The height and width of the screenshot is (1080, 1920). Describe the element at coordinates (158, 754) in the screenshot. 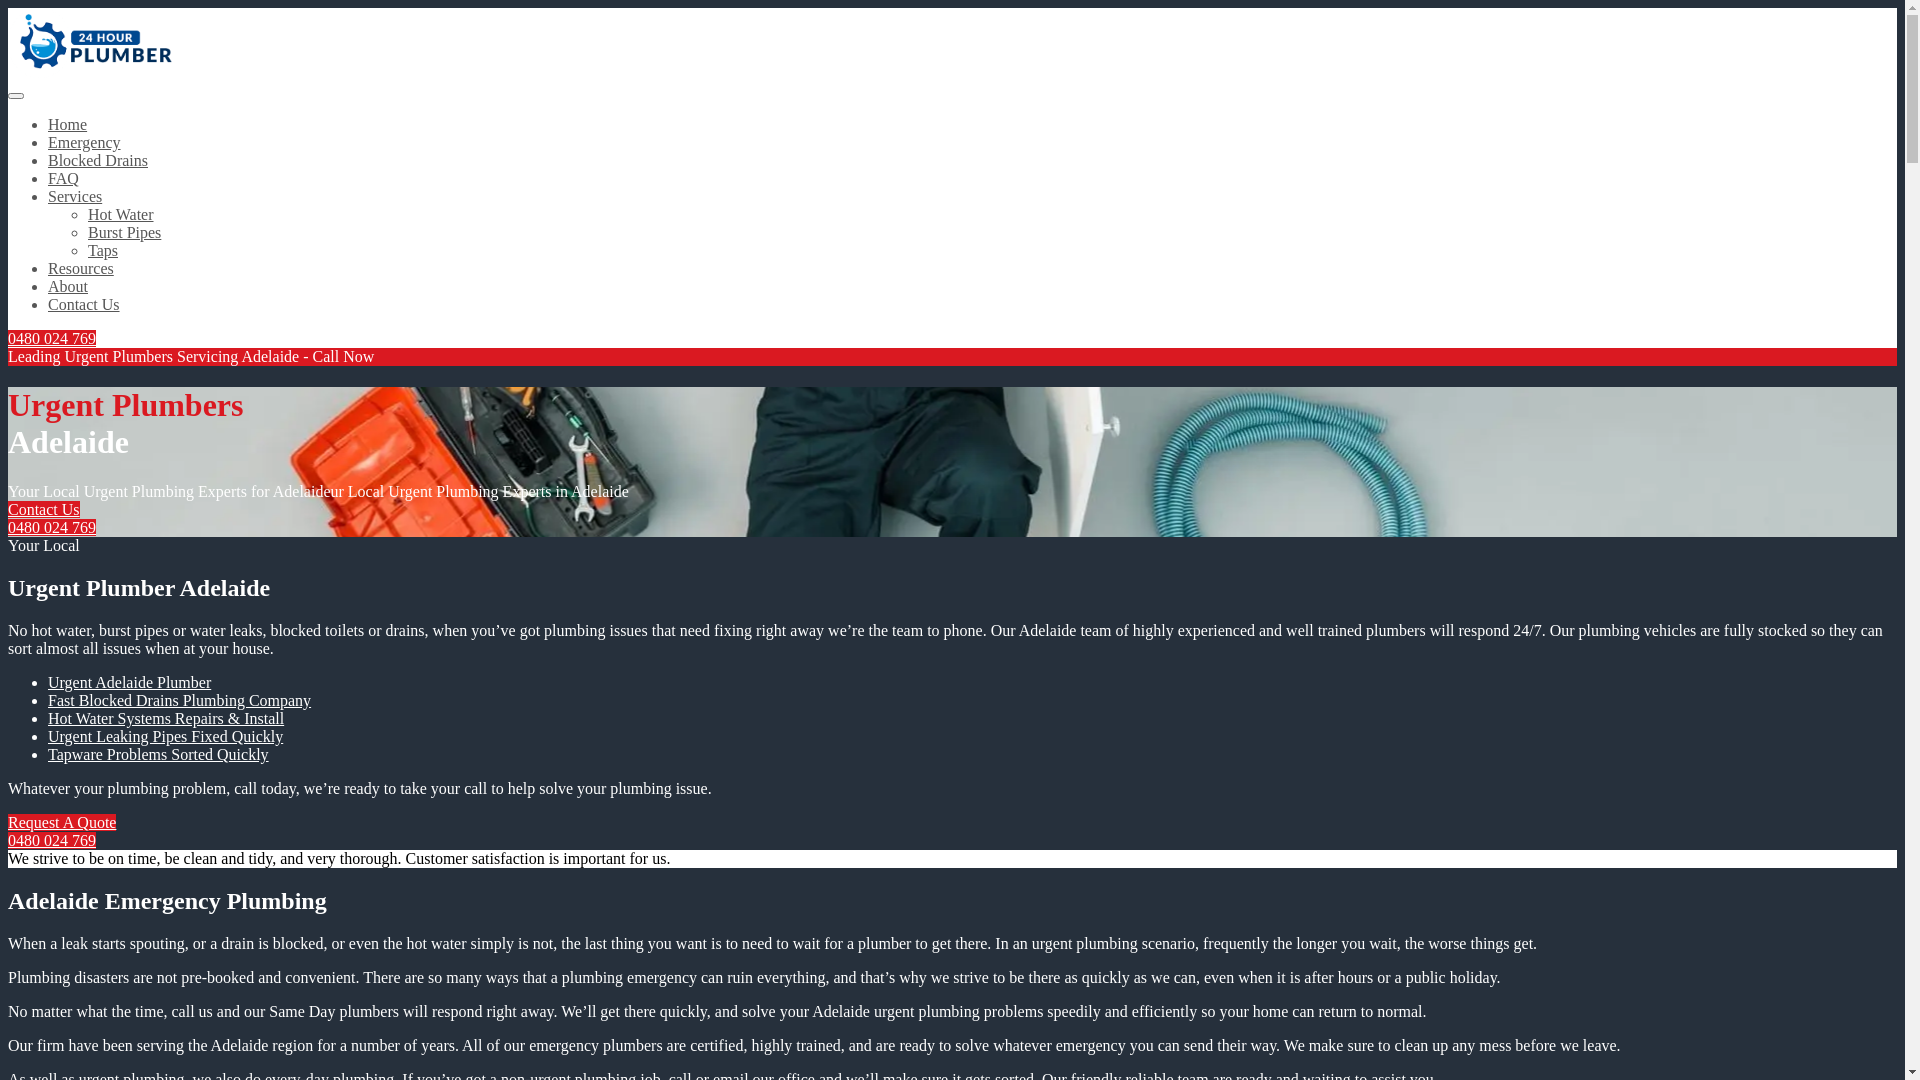

I see `Tapware Problems Sorted Quickly` at that location.